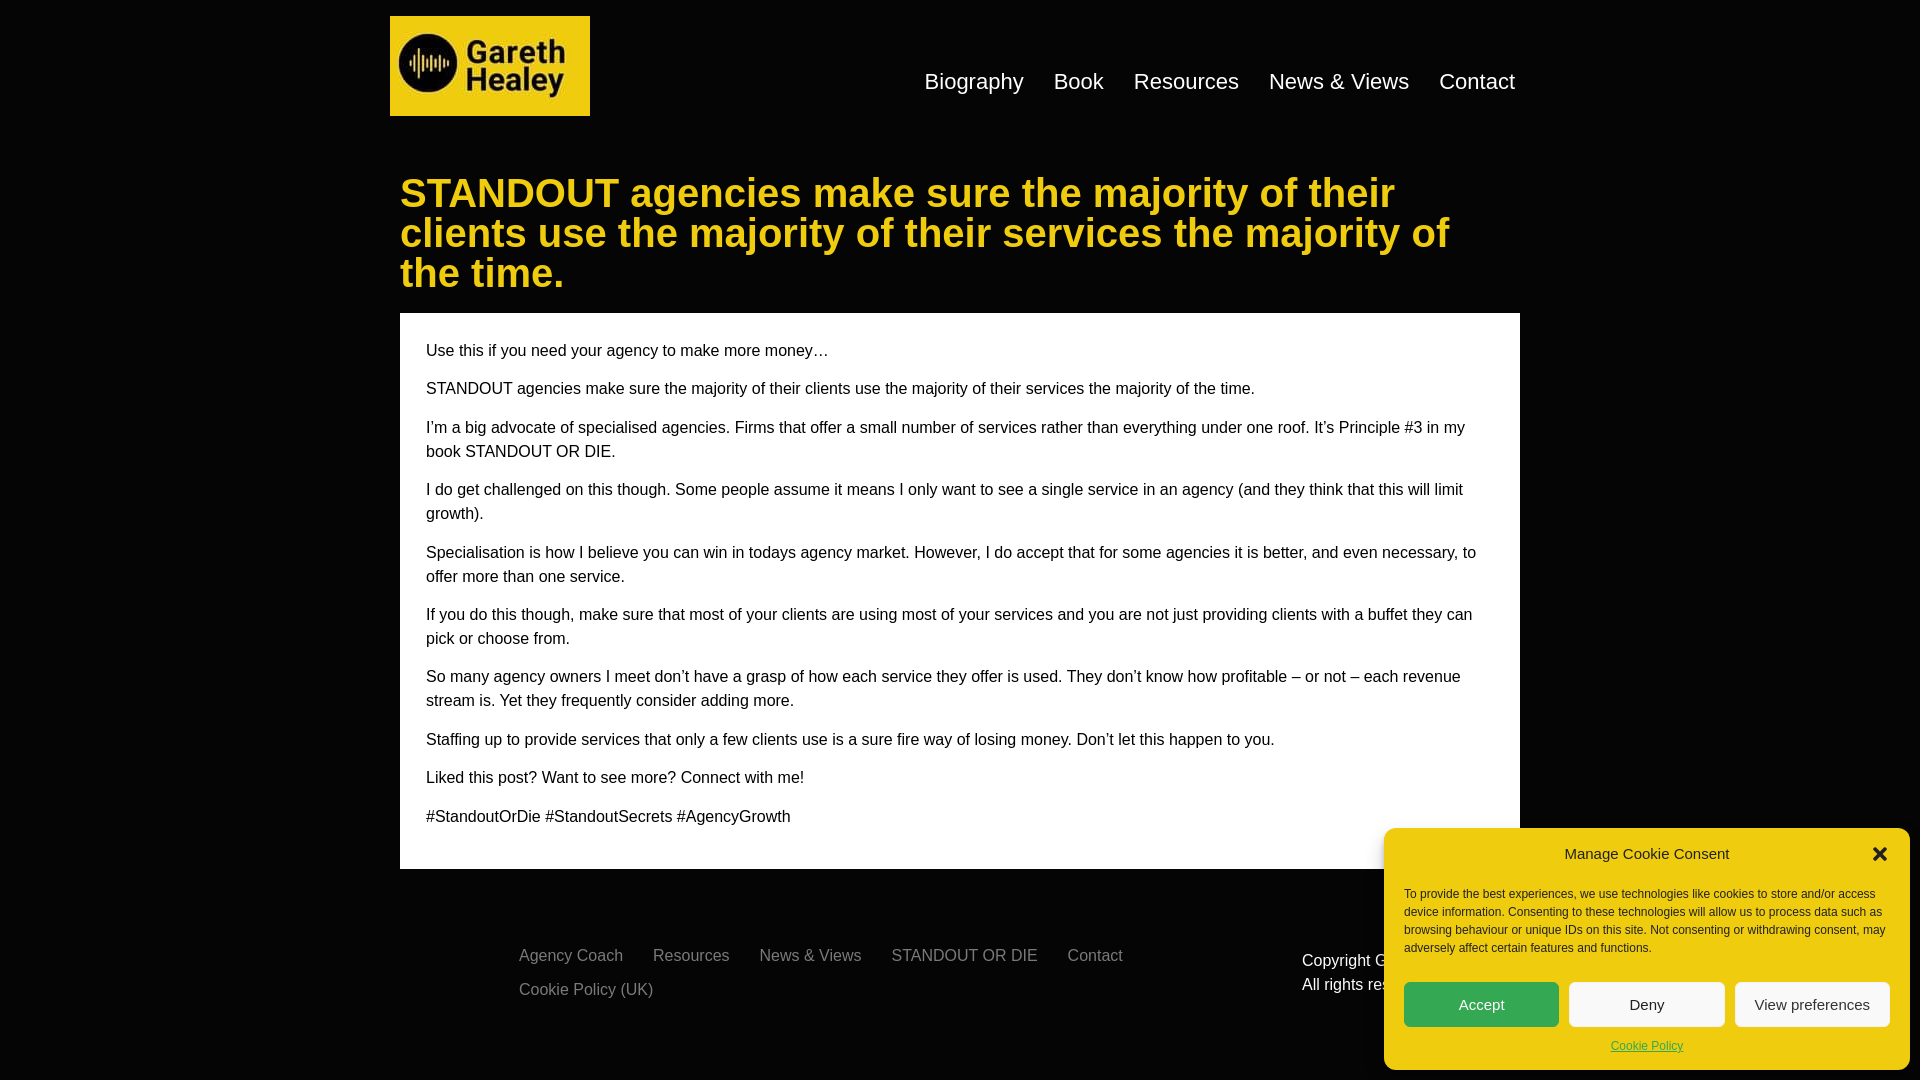 This screenshot has height=1080, width=1920. Describe the element at coordinates (690, 956) in the screenshot. I see `Resources` at that location.